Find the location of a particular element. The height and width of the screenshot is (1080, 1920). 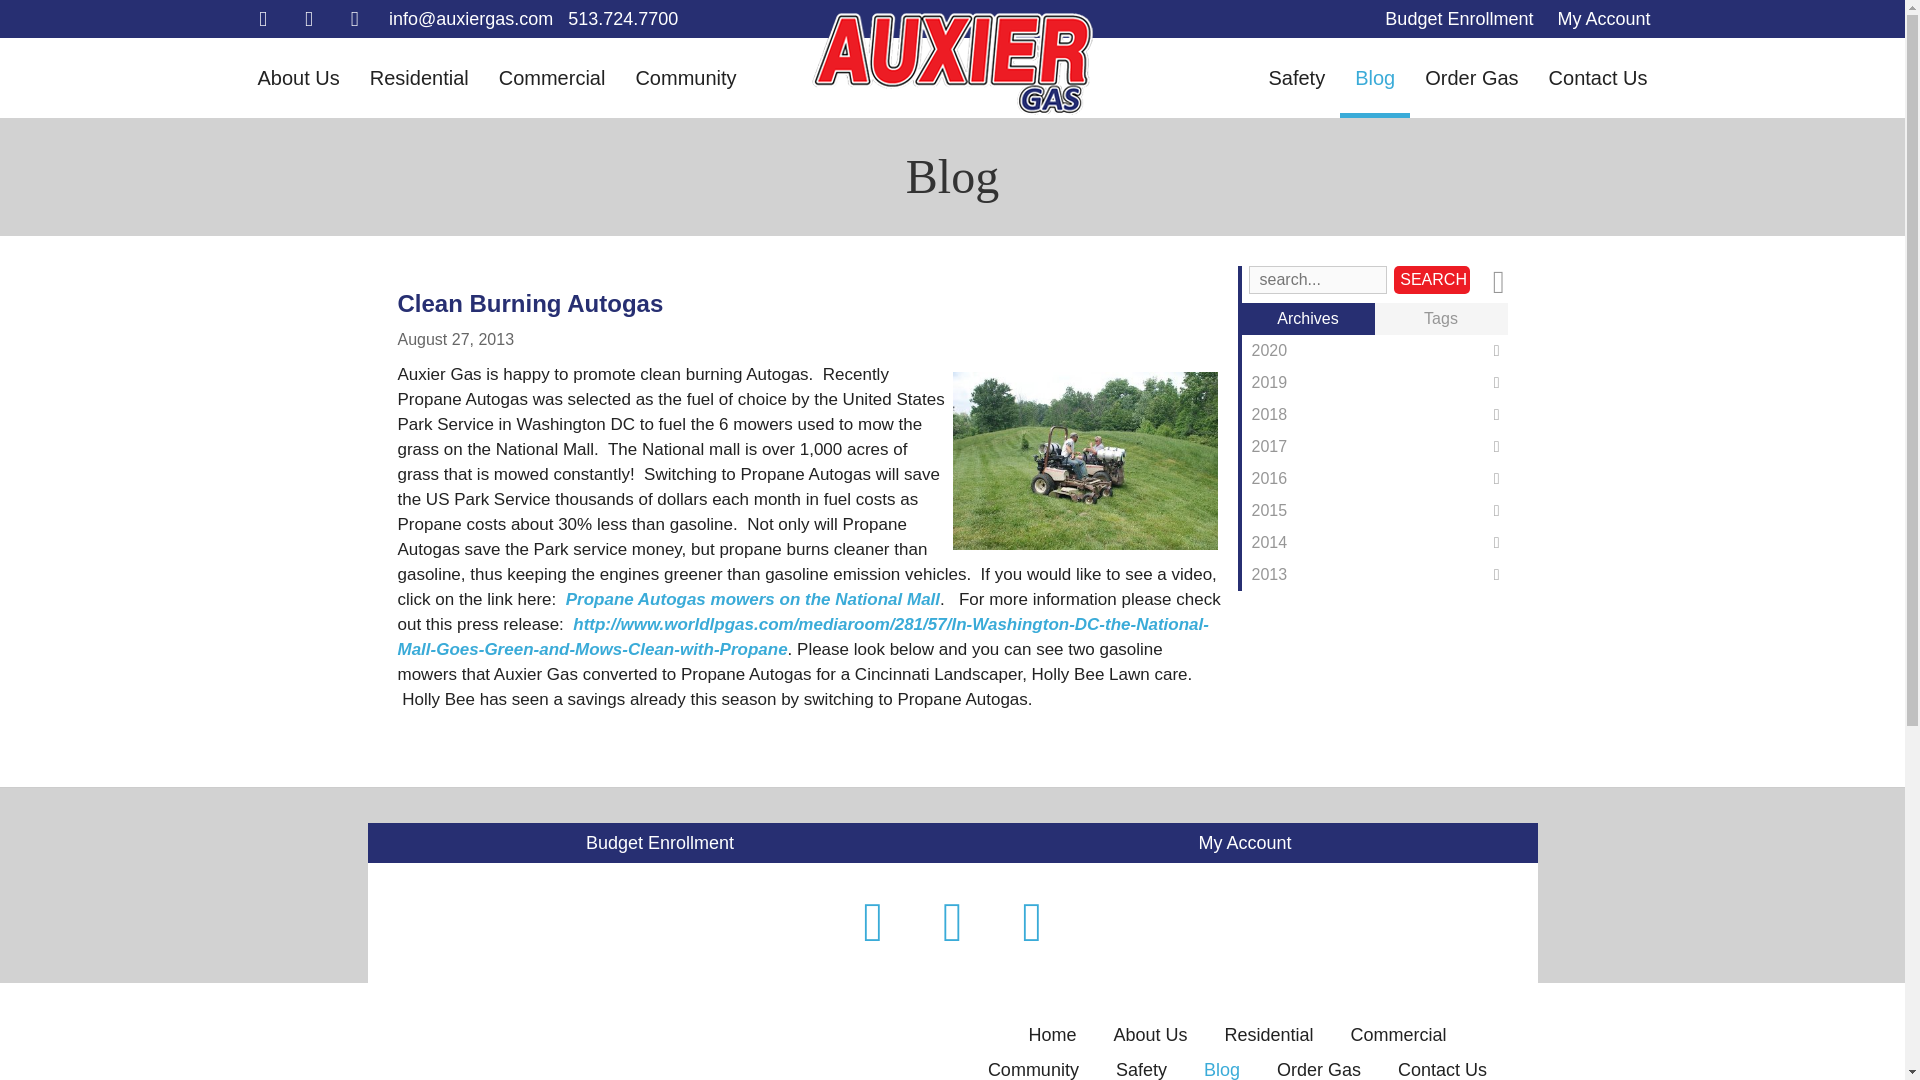

Safety is located at coordinates (1296, 77).